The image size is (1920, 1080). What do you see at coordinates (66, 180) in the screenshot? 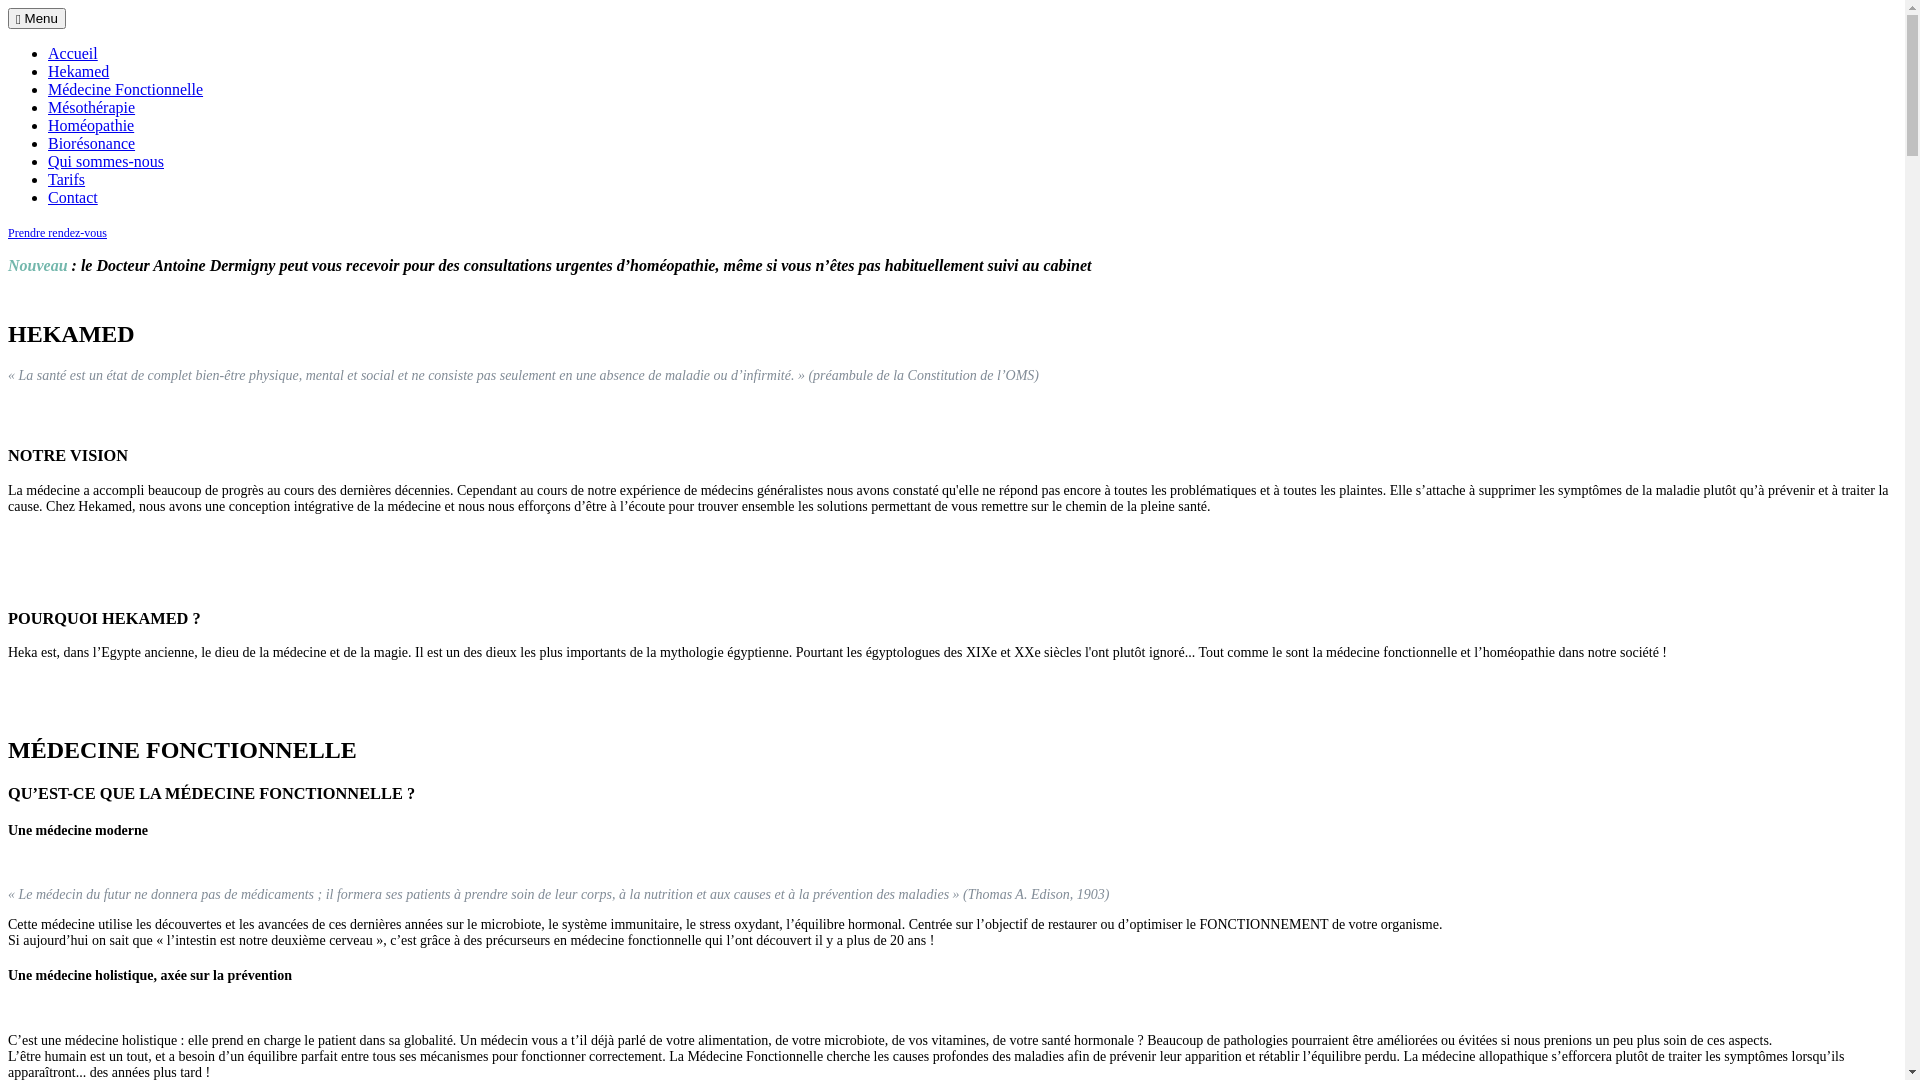
I see `Tarifs` at bounding box center [66, 180].